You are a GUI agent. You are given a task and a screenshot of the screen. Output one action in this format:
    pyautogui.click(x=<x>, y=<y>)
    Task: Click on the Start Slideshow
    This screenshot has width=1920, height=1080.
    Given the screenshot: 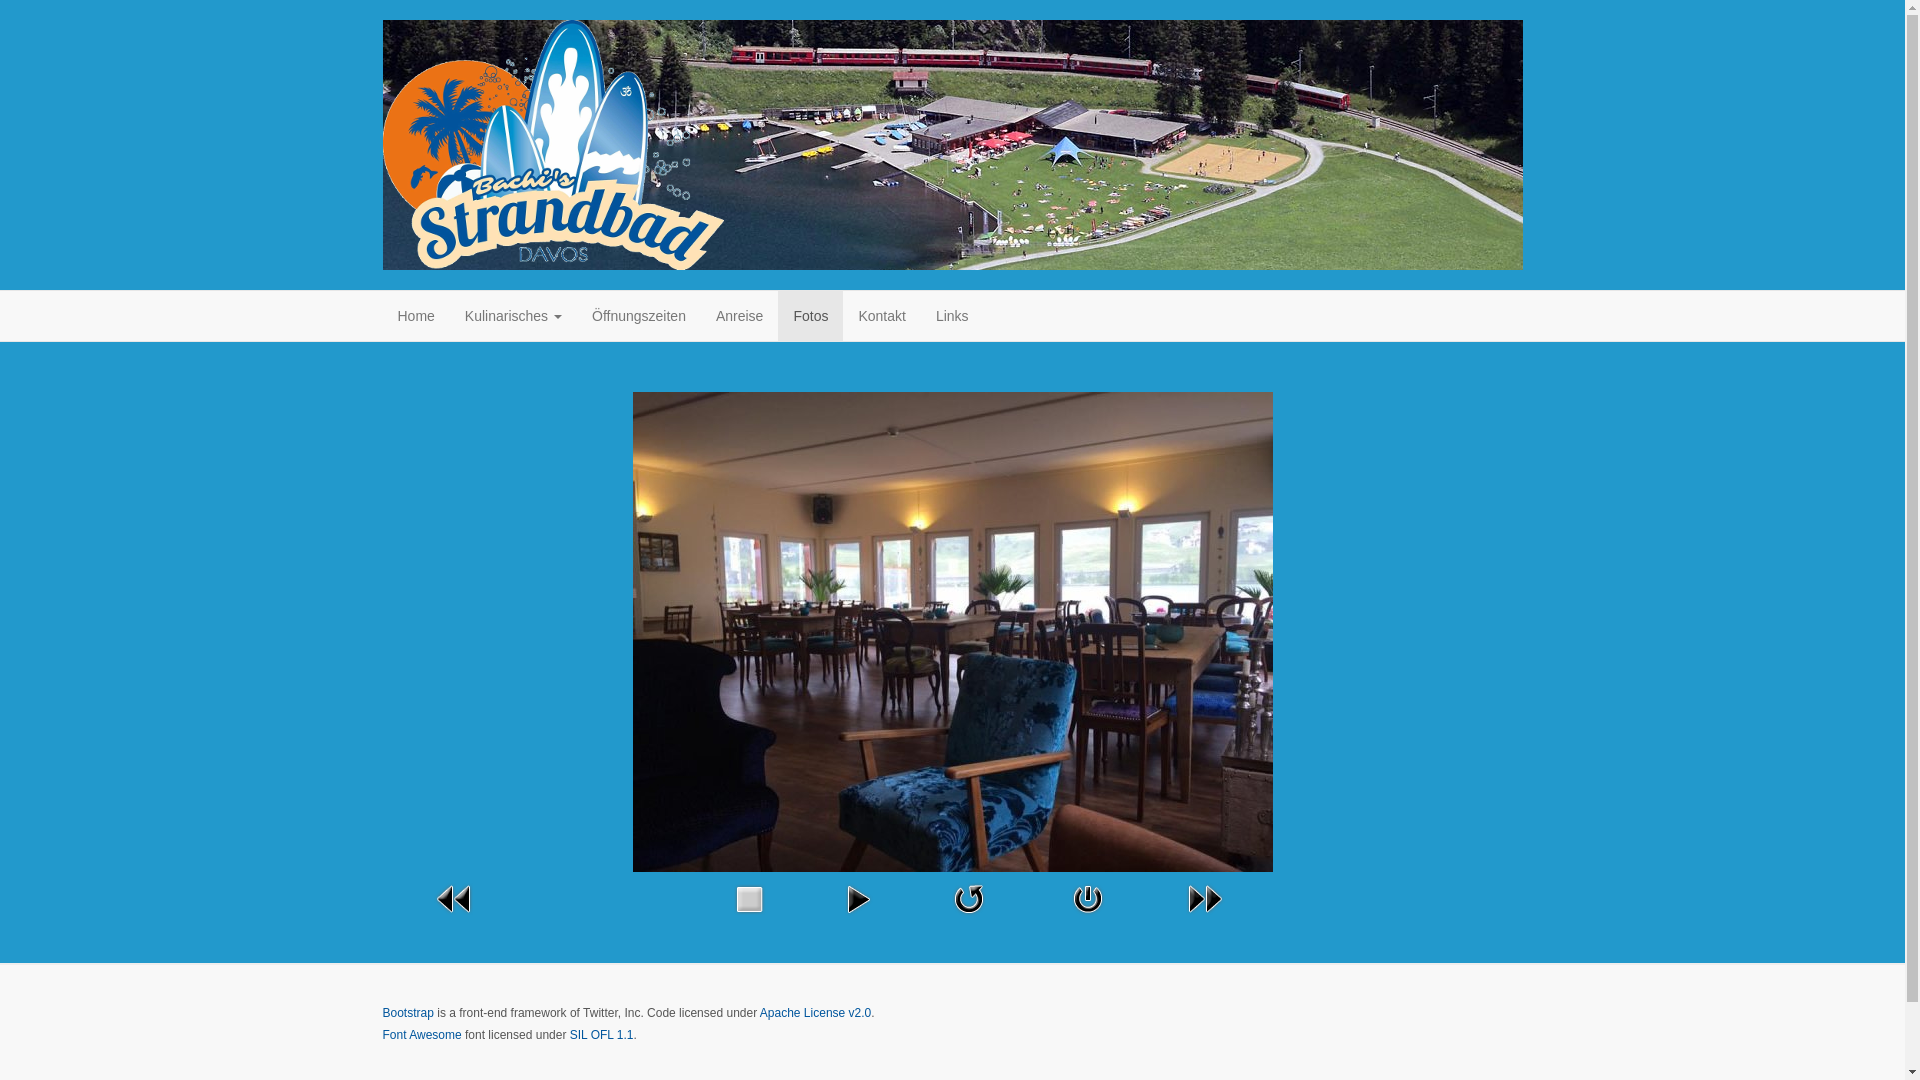 What is the action you would take?
    pyautogui.click(x=858, y=898)
    